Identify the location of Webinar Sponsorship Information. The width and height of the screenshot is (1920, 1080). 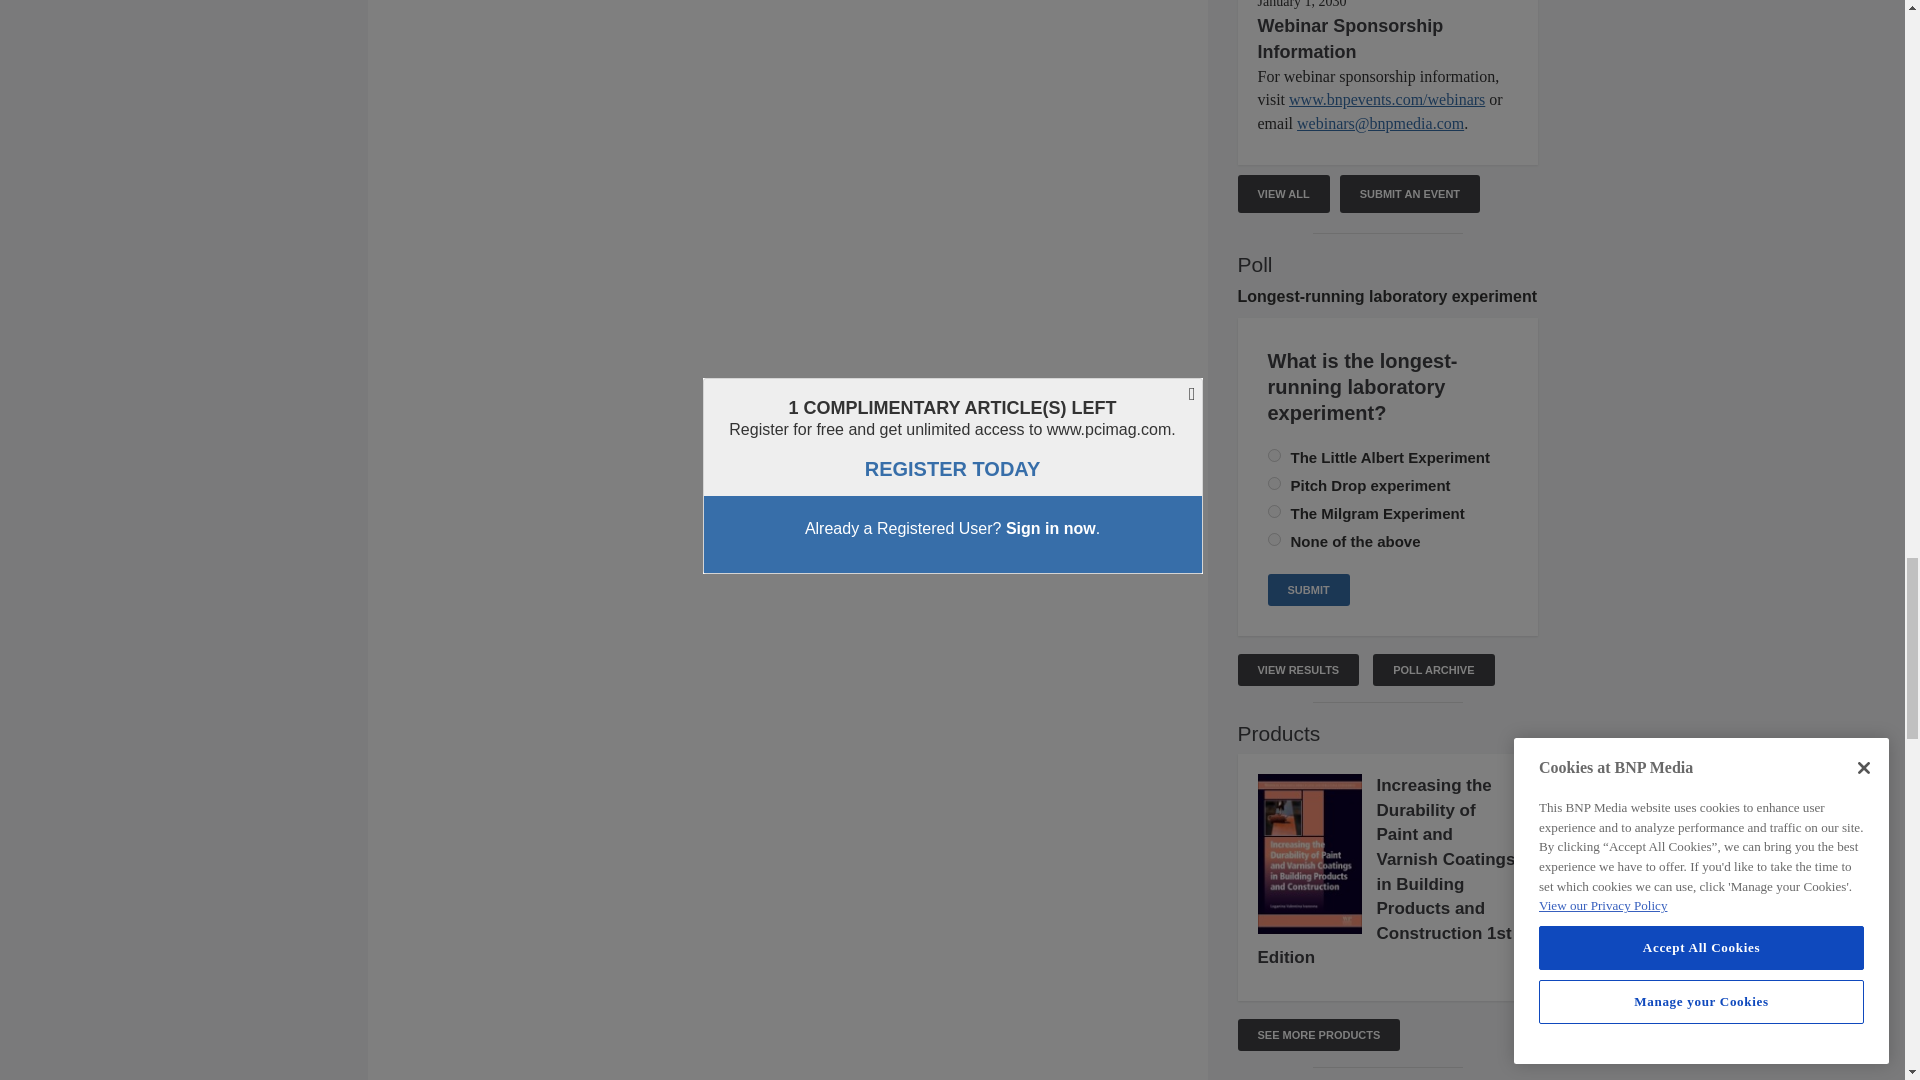
(1350, 38).